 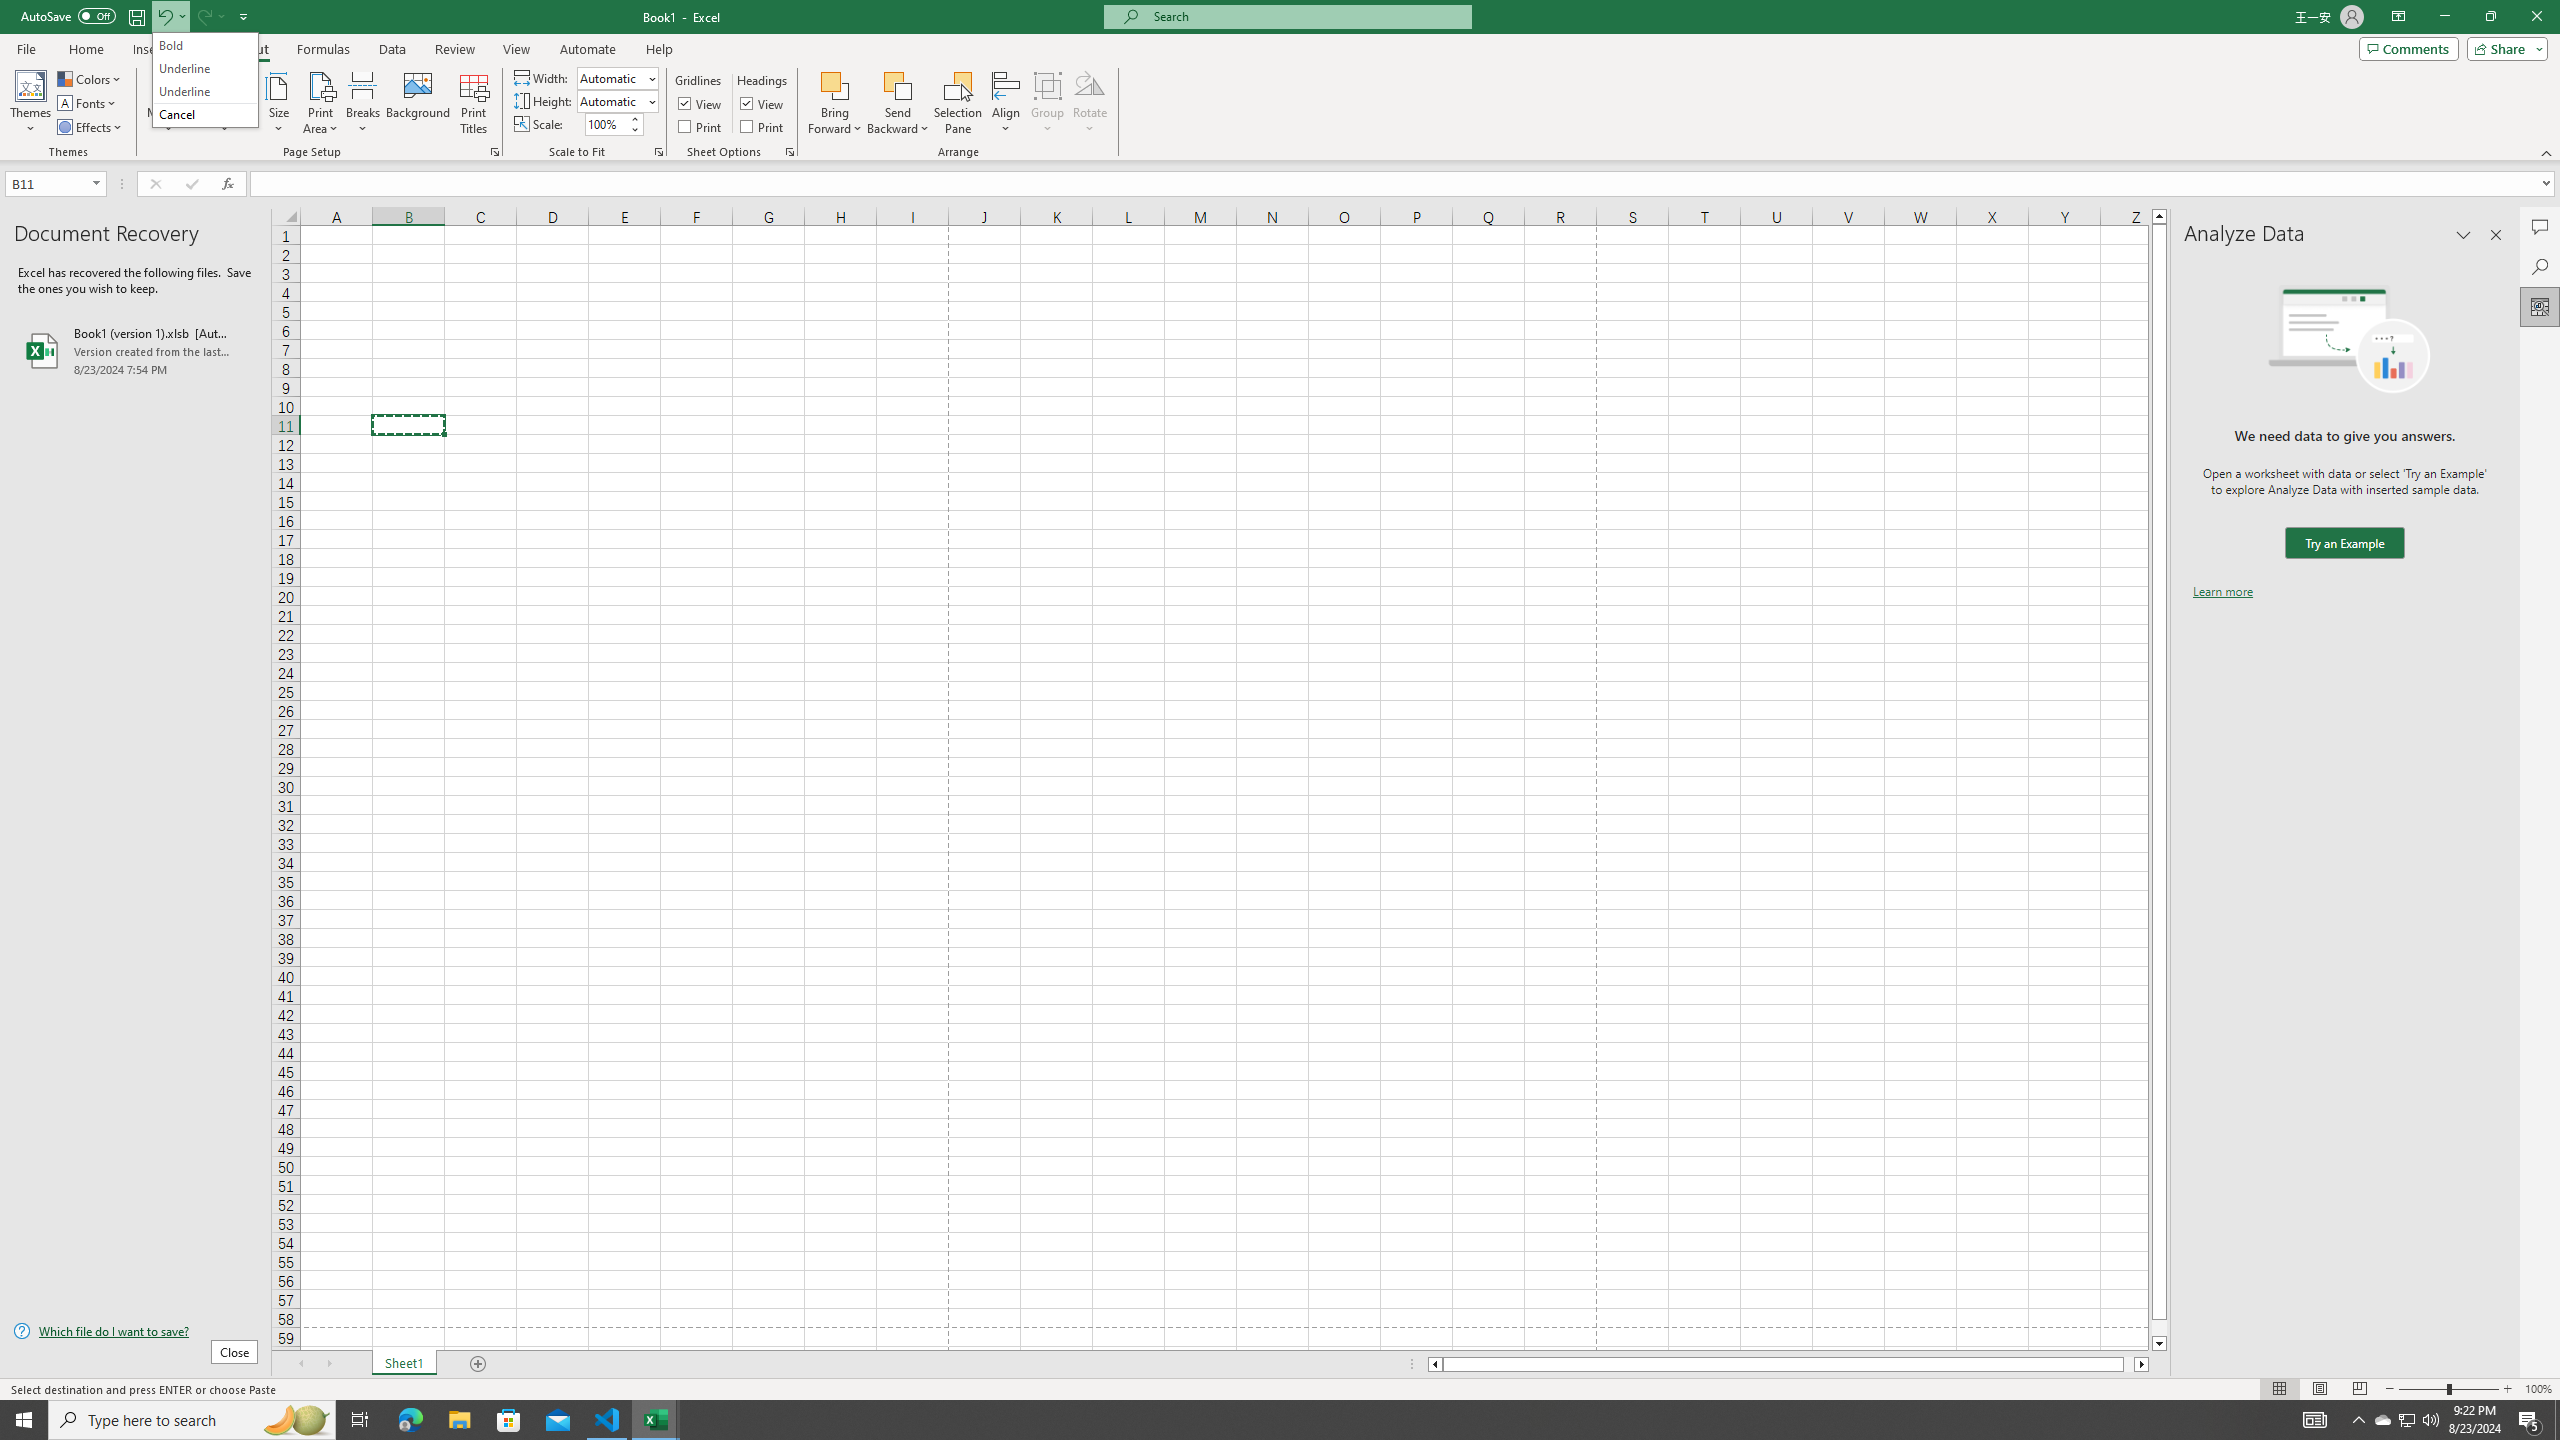 What do you see at coordinates (2557, 1420) in the screenshot?
I see `Show desktop` at bounding box center [2557, 1420].